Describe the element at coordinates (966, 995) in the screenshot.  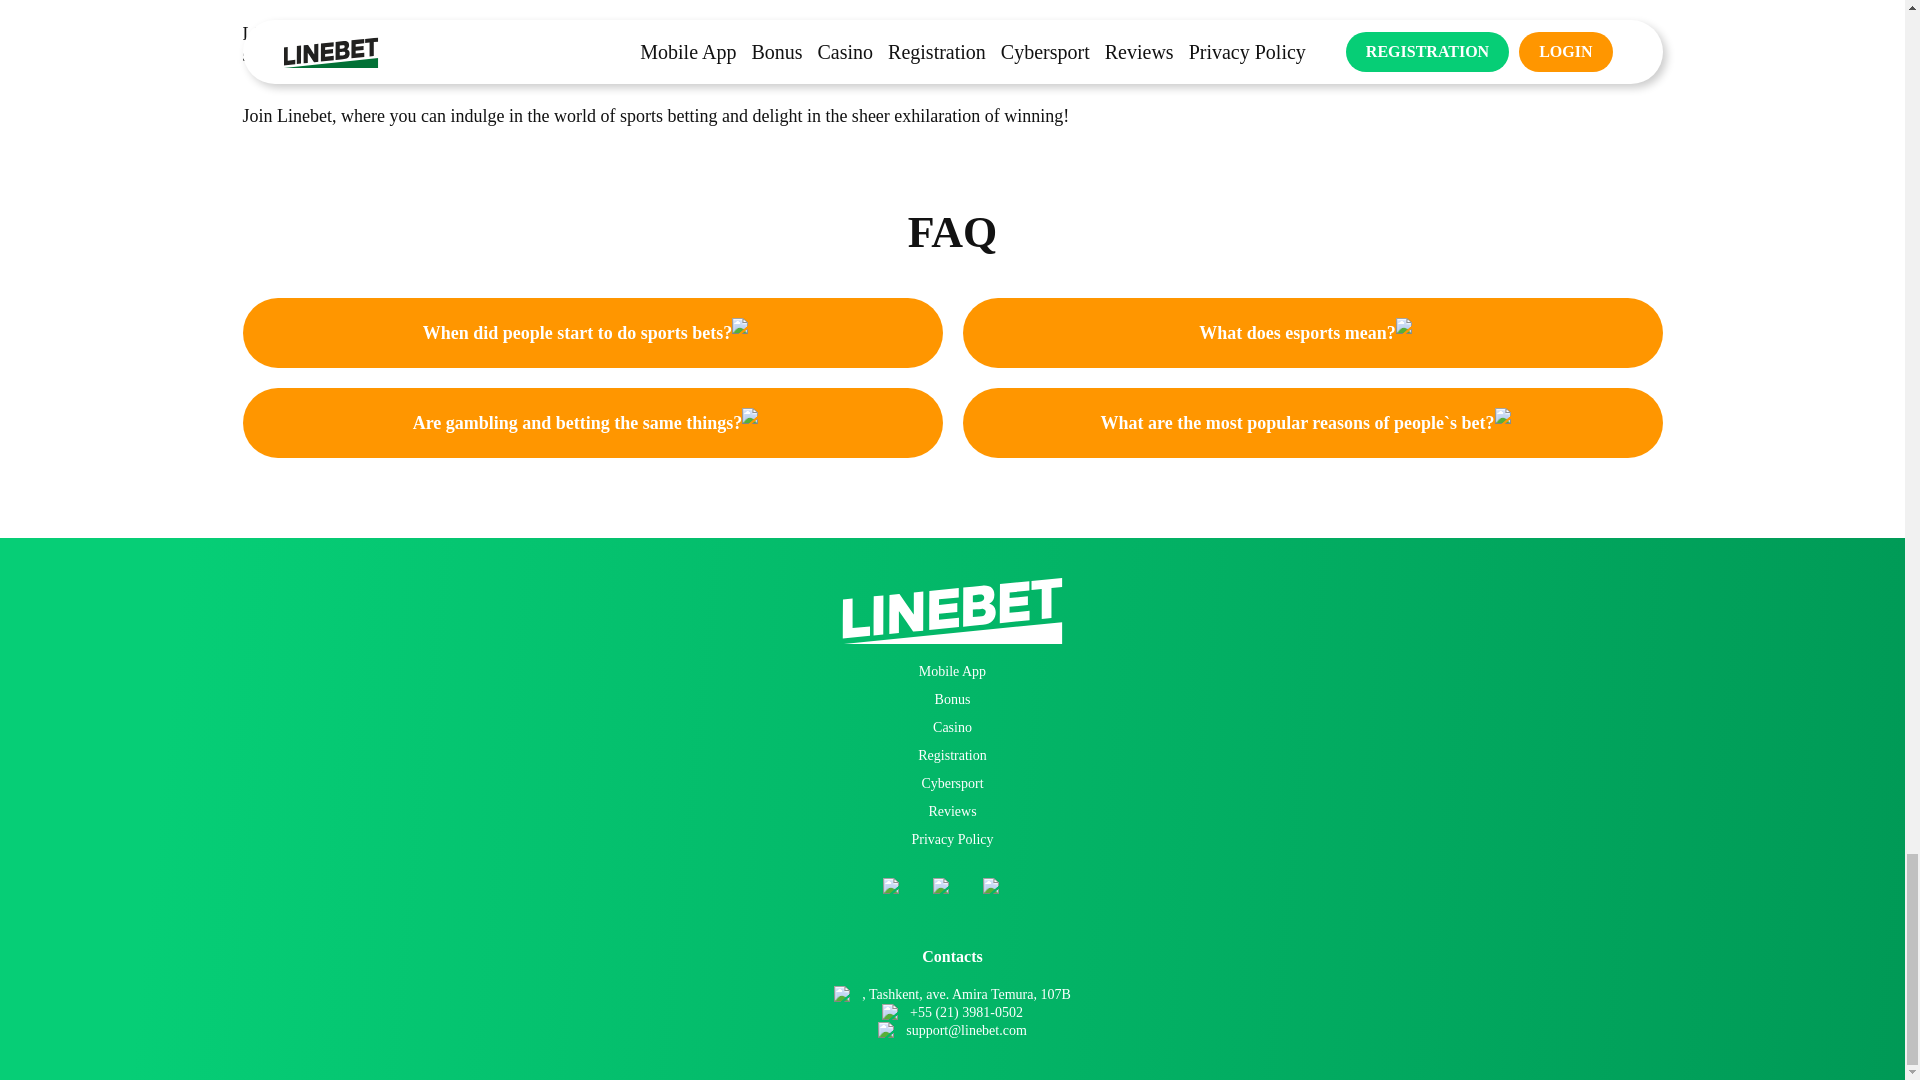
I see `, Tashkent, ave. Amira Temura, 107B` at that location.